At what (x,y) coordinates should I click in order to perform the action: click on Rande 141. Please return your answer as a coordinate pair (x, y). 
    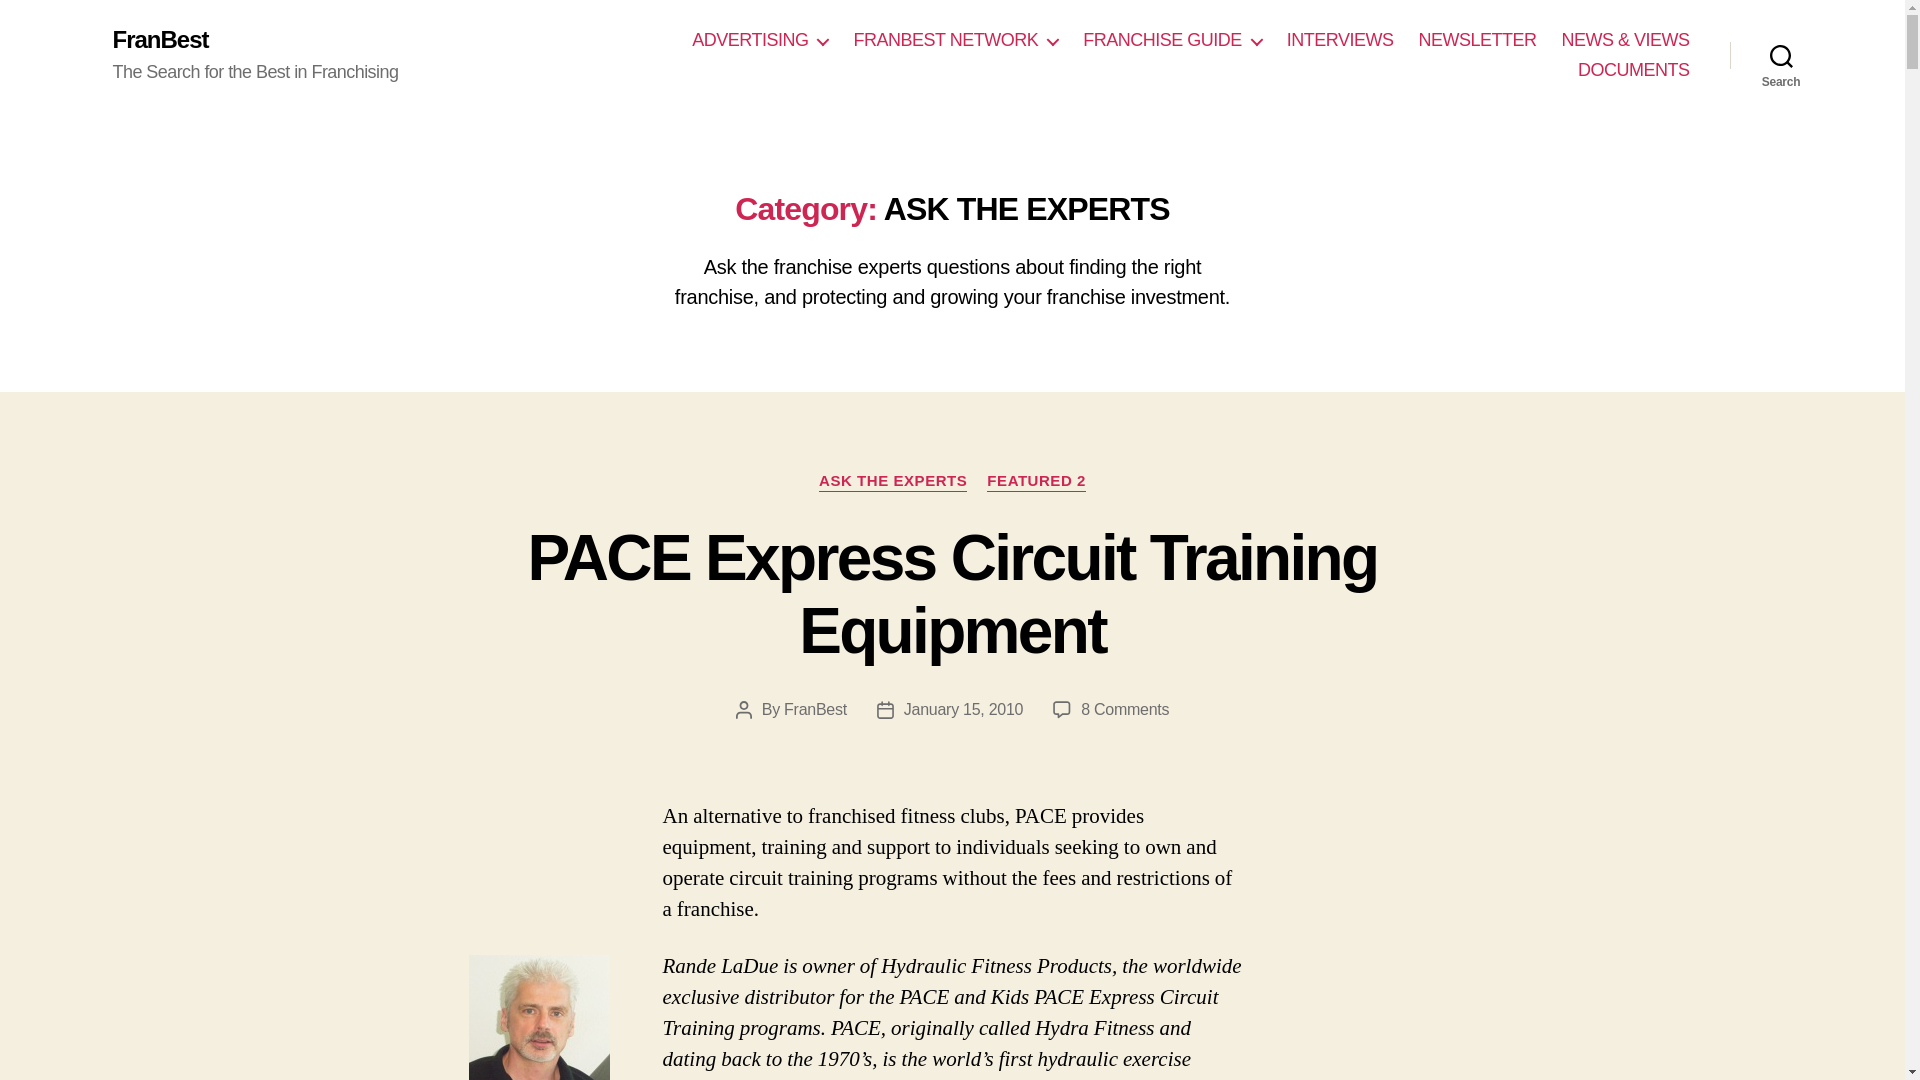
    Looking at the image, I should click on (539, 1017).